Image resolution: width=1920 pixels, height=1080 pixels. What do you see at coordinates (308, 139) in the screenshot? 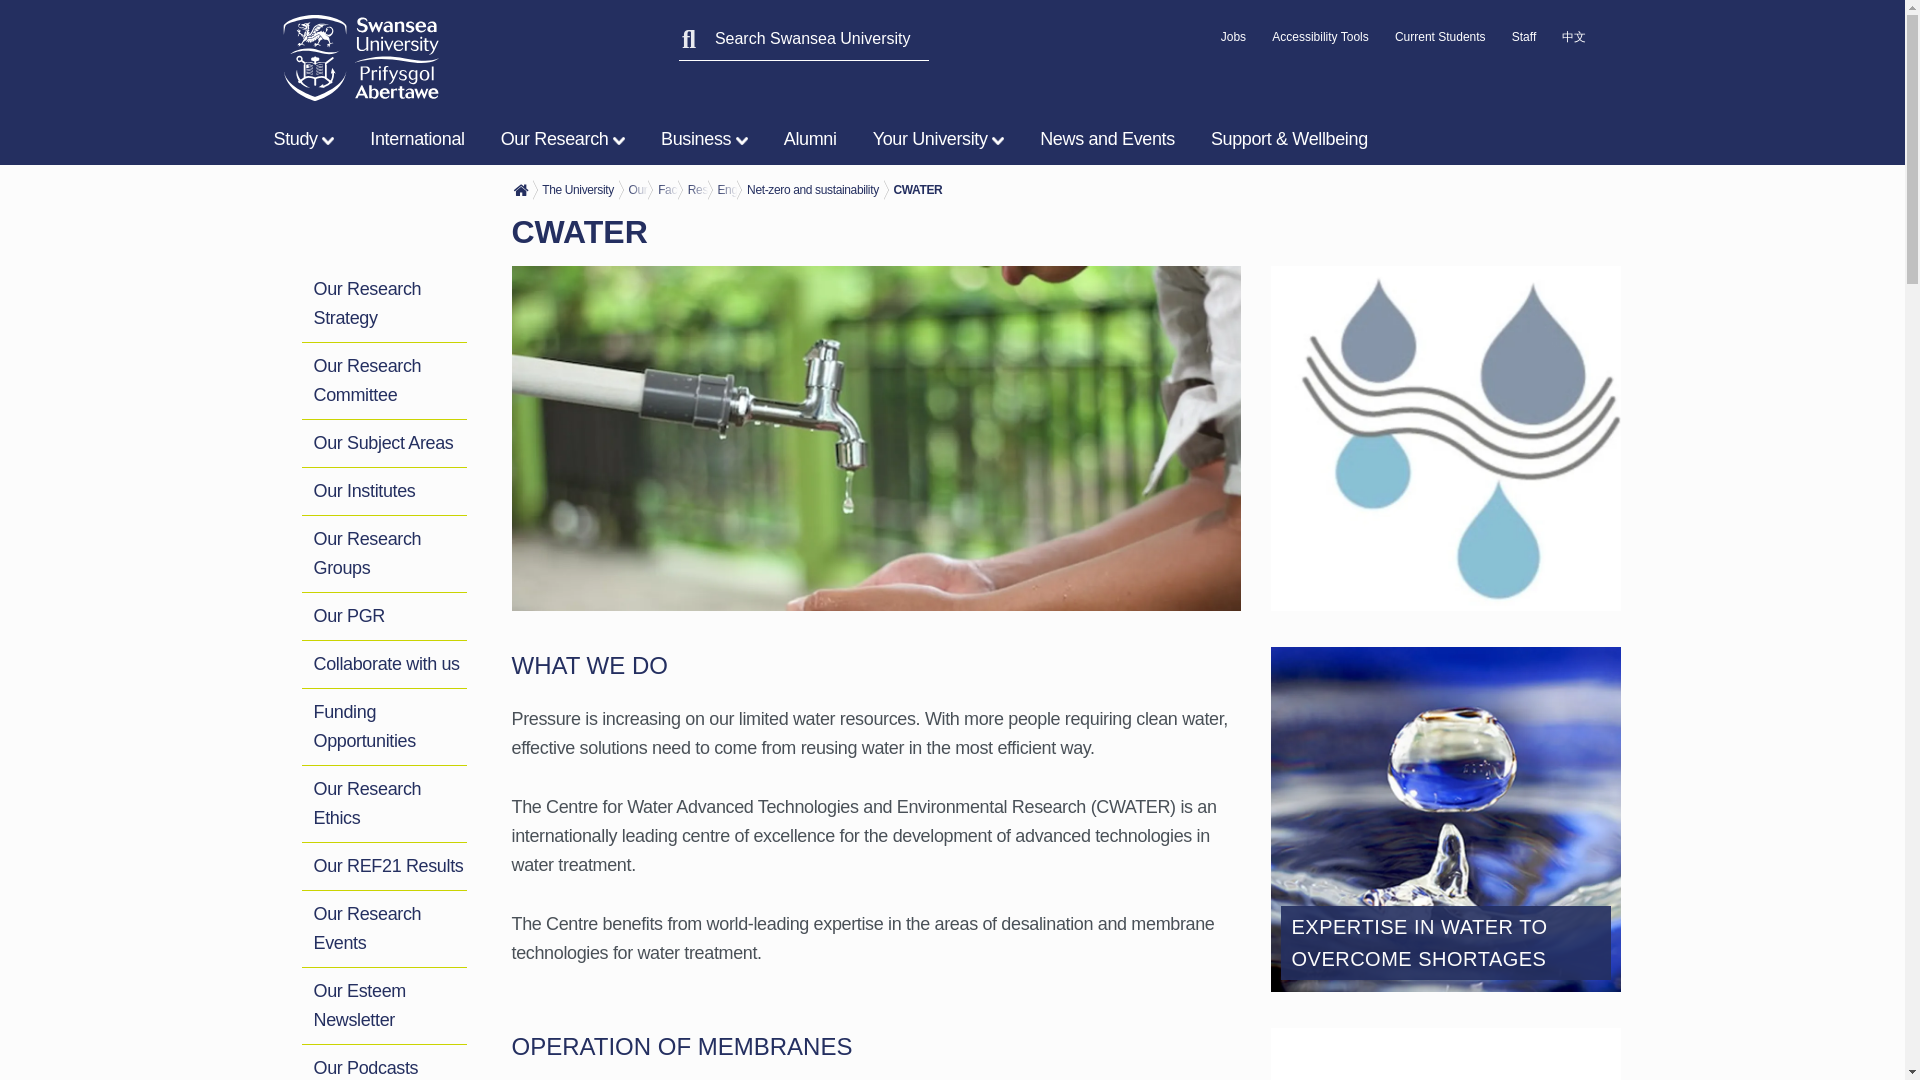
I see `Study` at bounding box center [308, 139].